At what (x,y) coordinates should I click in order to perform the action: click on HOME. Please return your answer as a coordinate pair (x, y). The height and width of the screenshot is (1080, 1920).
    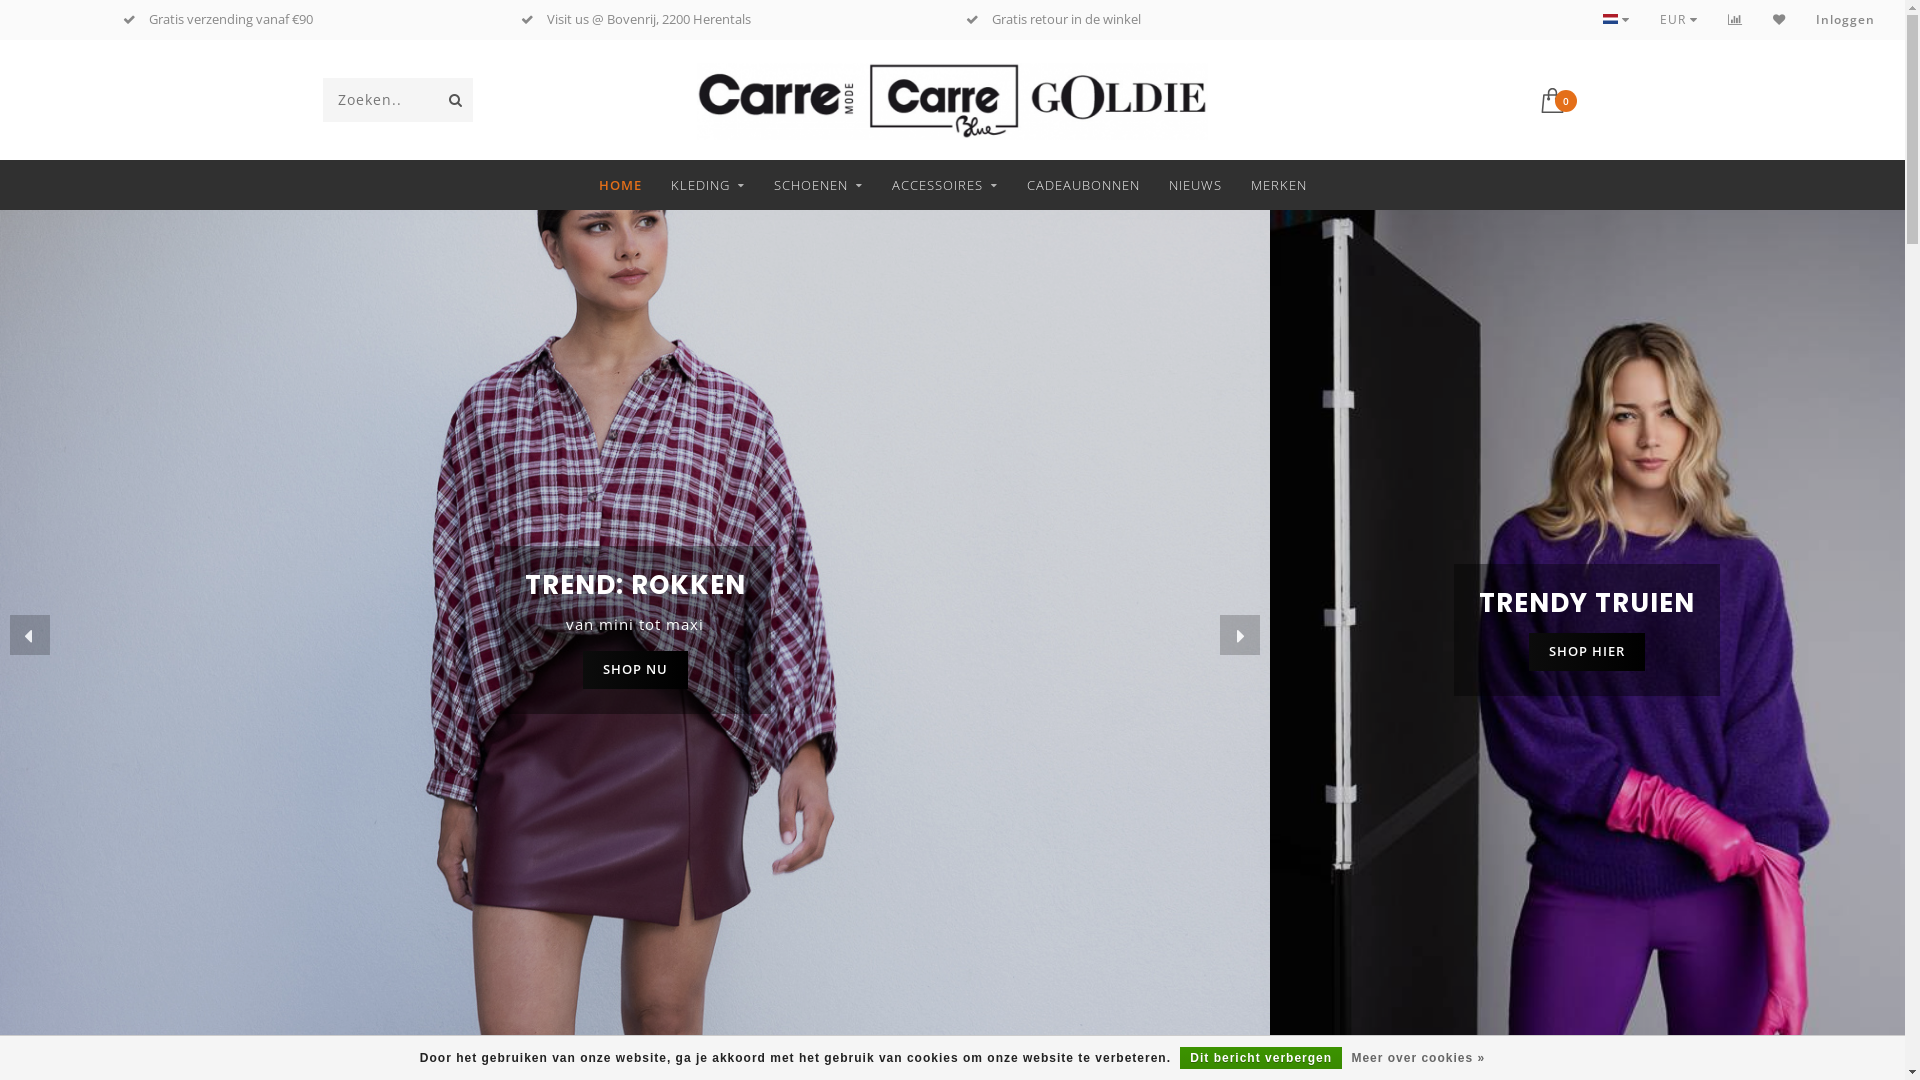
    Looking at the image, I should click on (620, 185).